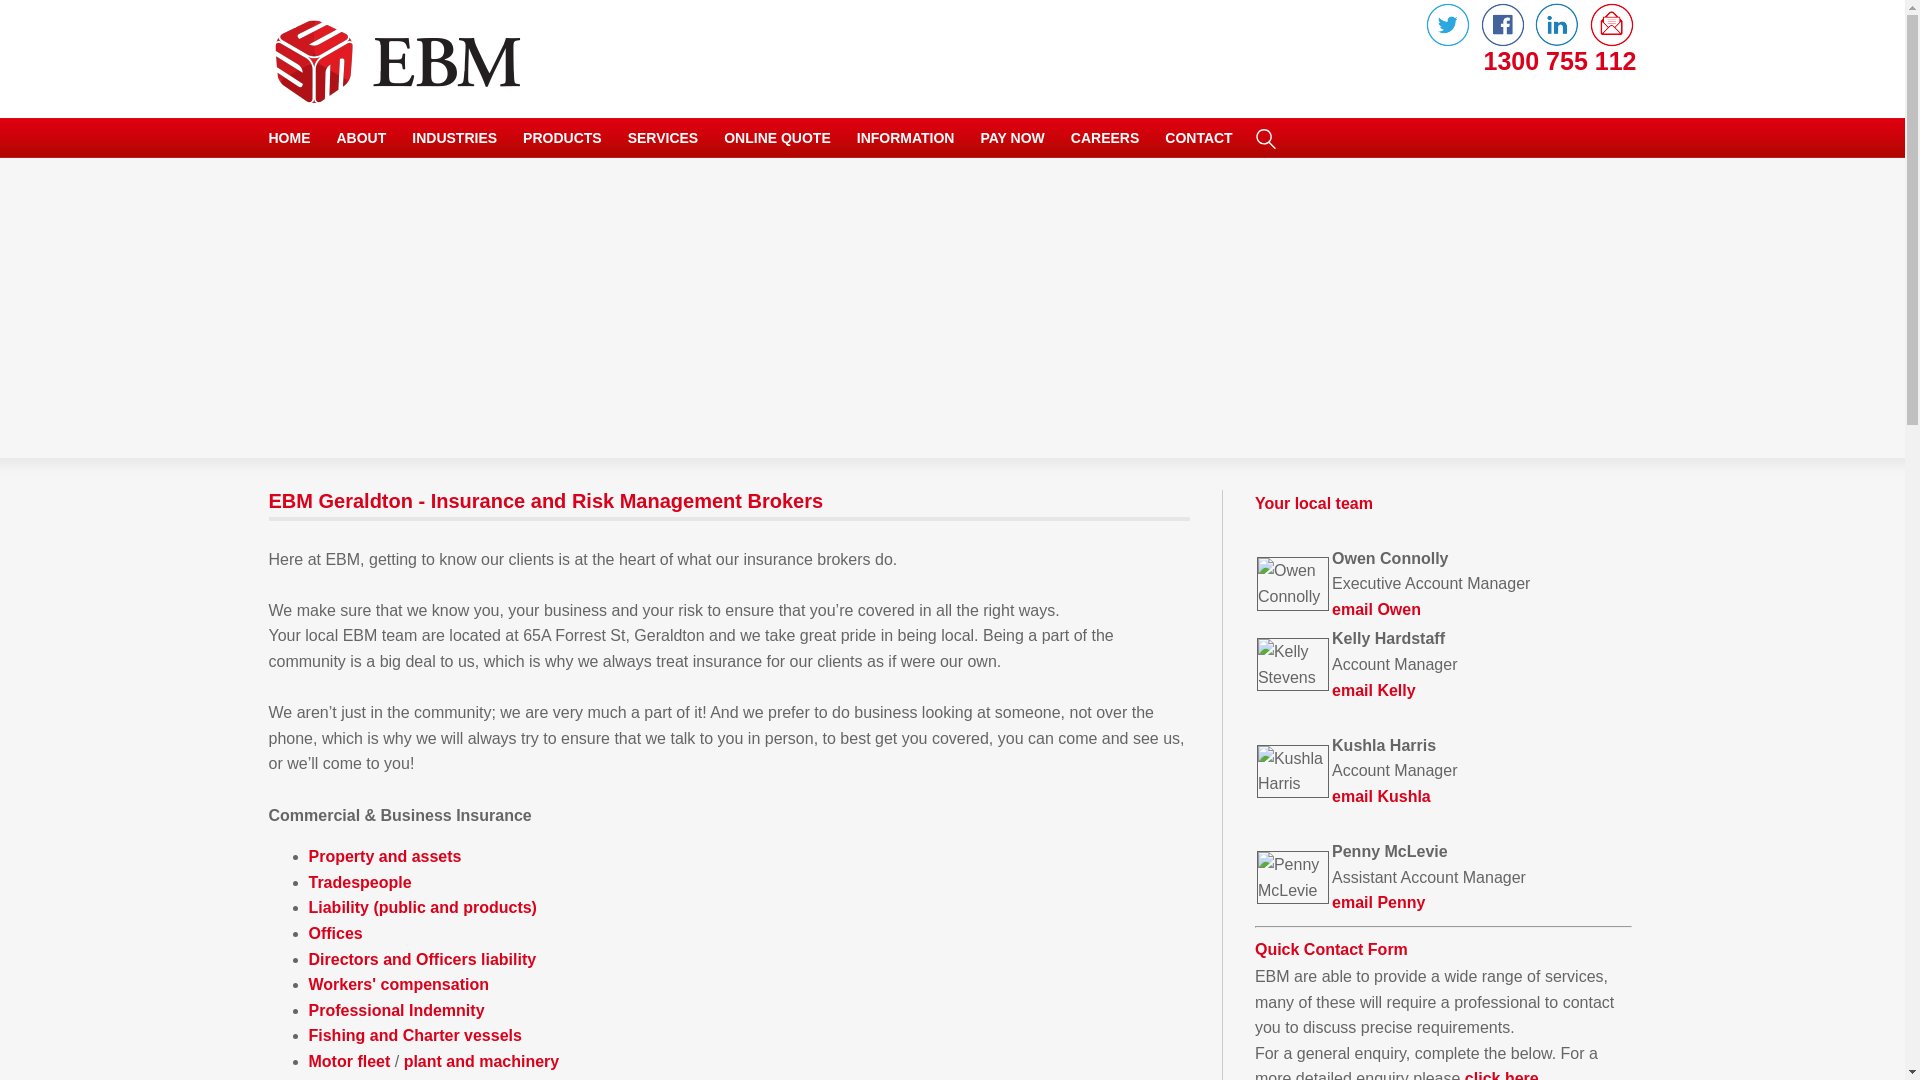  Describe the element at coordinates (778, 138) in the screenshot. I see `ONLINE QUOTE` at that location.